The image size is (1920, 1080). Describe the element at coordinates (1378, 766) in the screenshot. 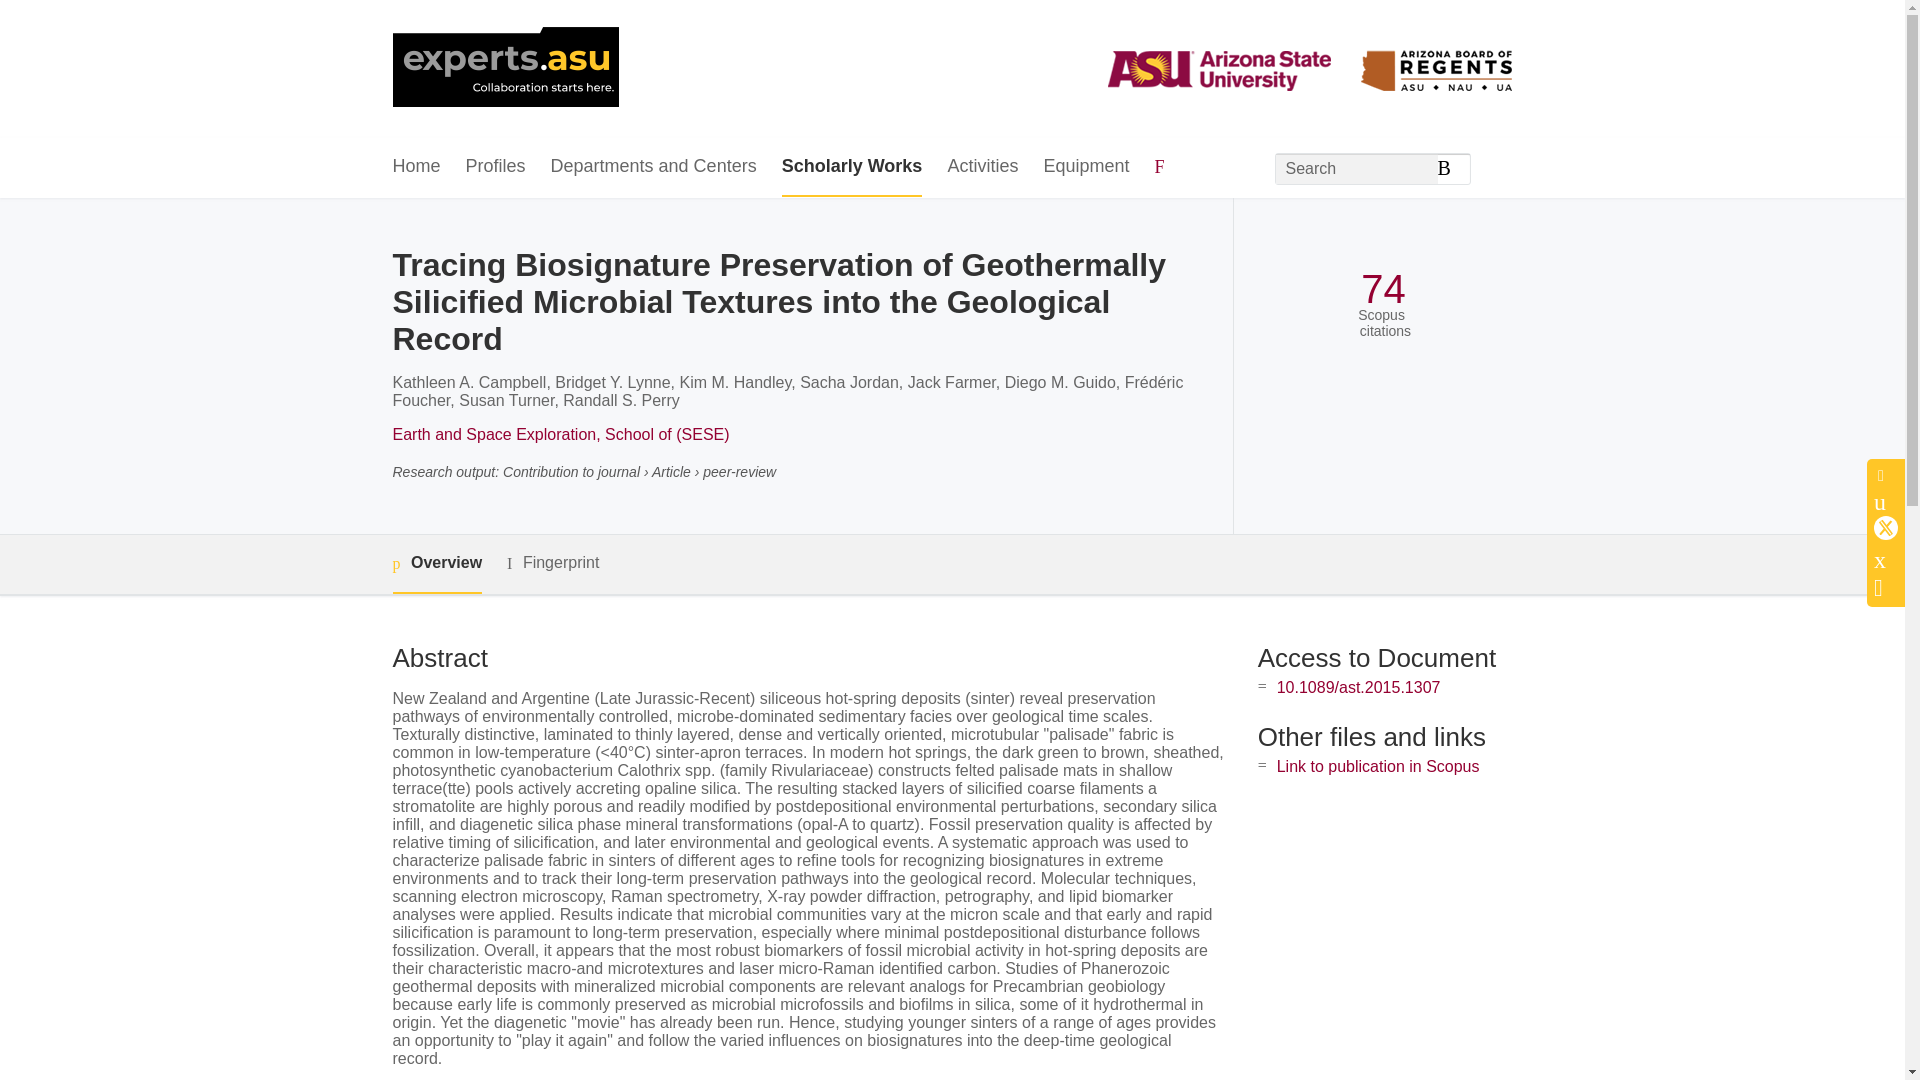

I see `Link to publication in Scopus` at that location.